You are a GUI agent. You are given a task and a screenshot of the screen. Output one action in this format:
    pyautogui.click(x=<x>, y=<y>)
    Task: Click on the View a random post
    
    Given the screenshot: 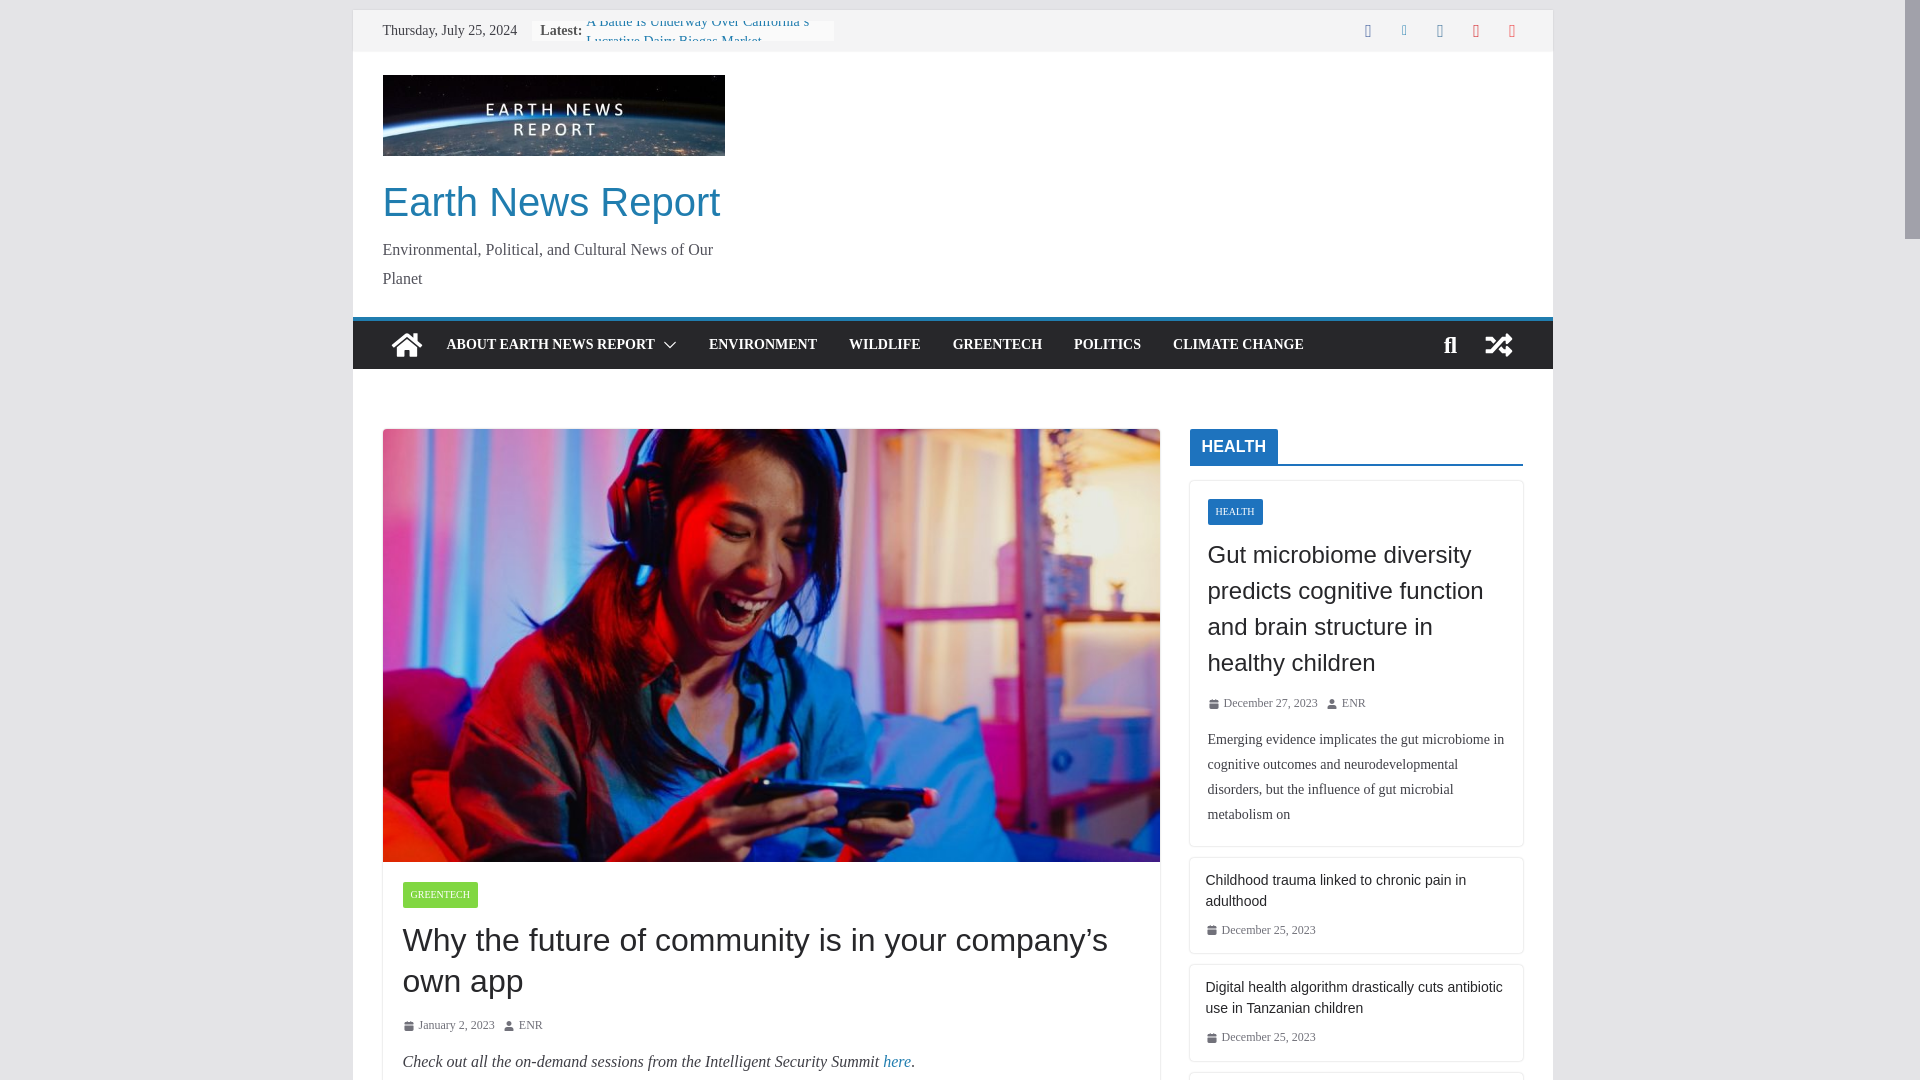 What is the action you would take?
    pyautogui.click(x=1498, y=344)
    